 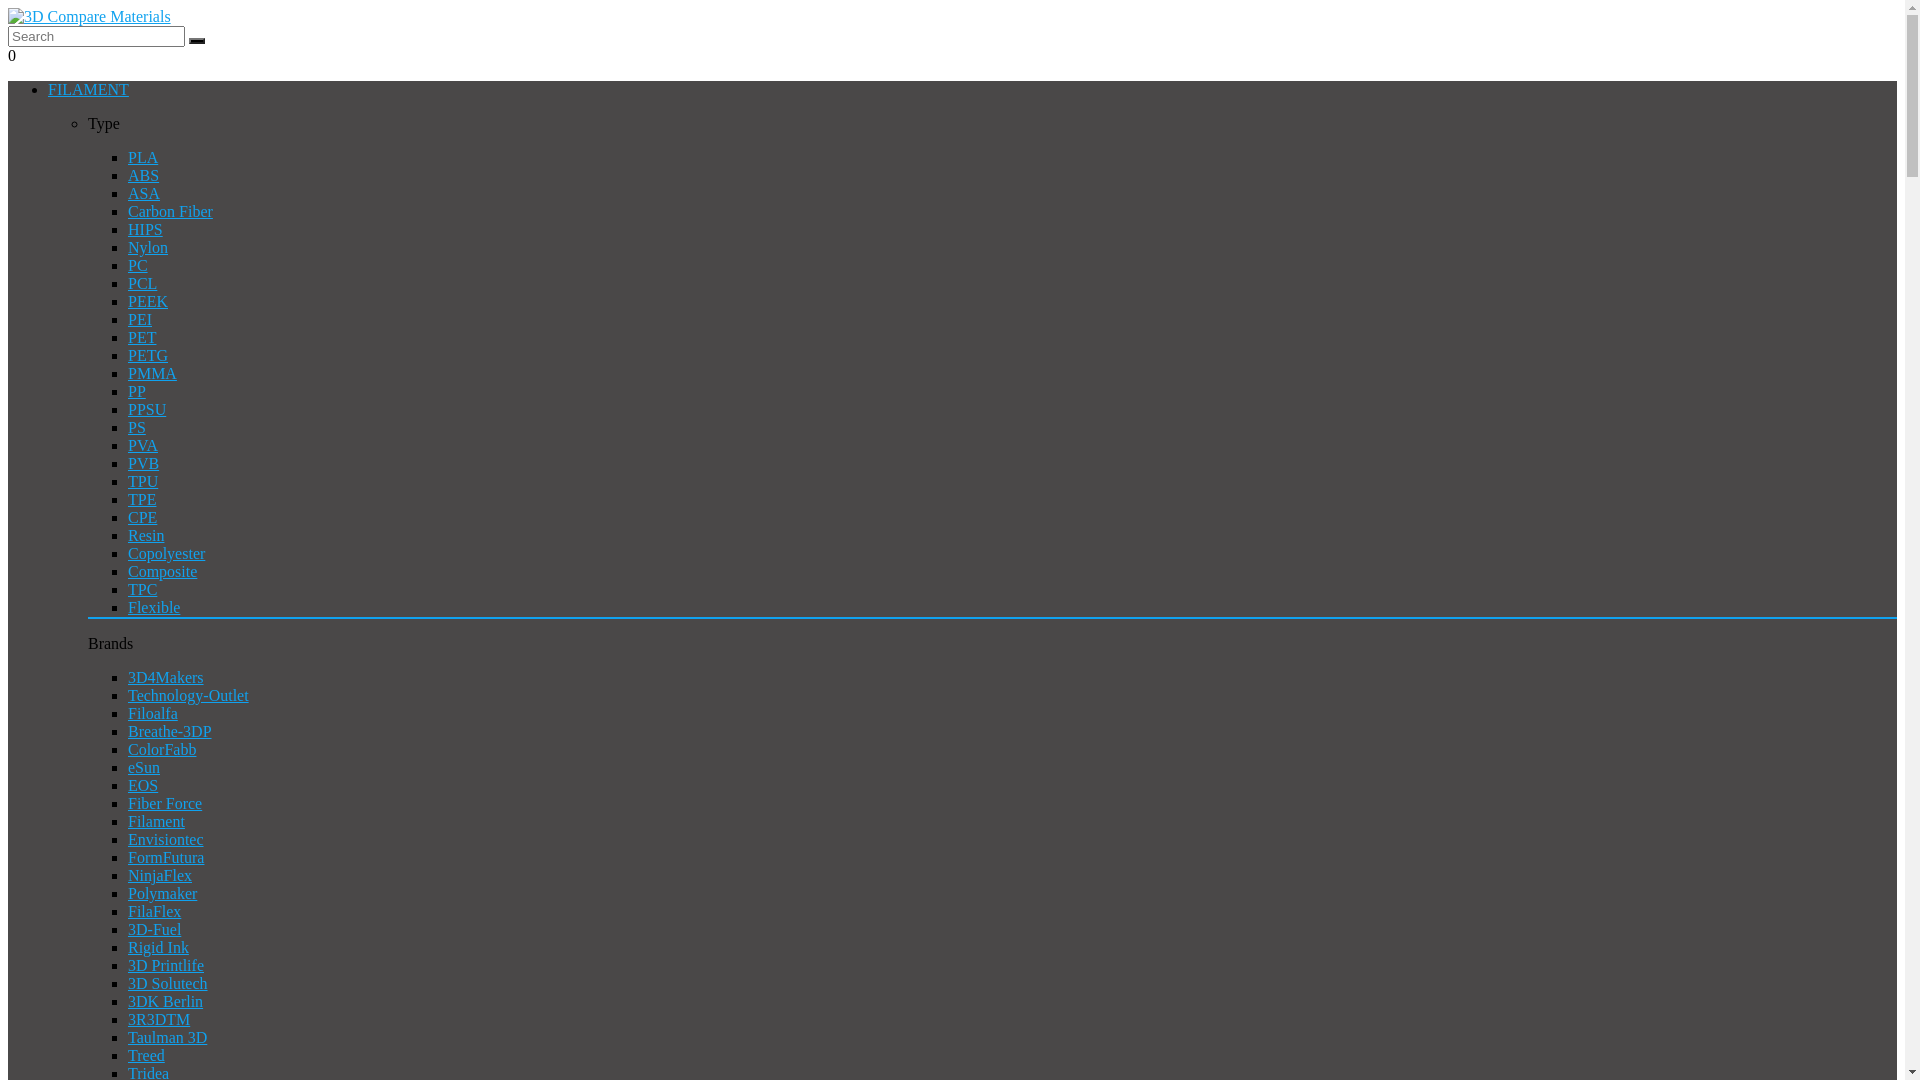 What do you see at coordinates (188, 696) in the screenshot?
I see `Technology-Outlet` at bounding box center [188, 696].